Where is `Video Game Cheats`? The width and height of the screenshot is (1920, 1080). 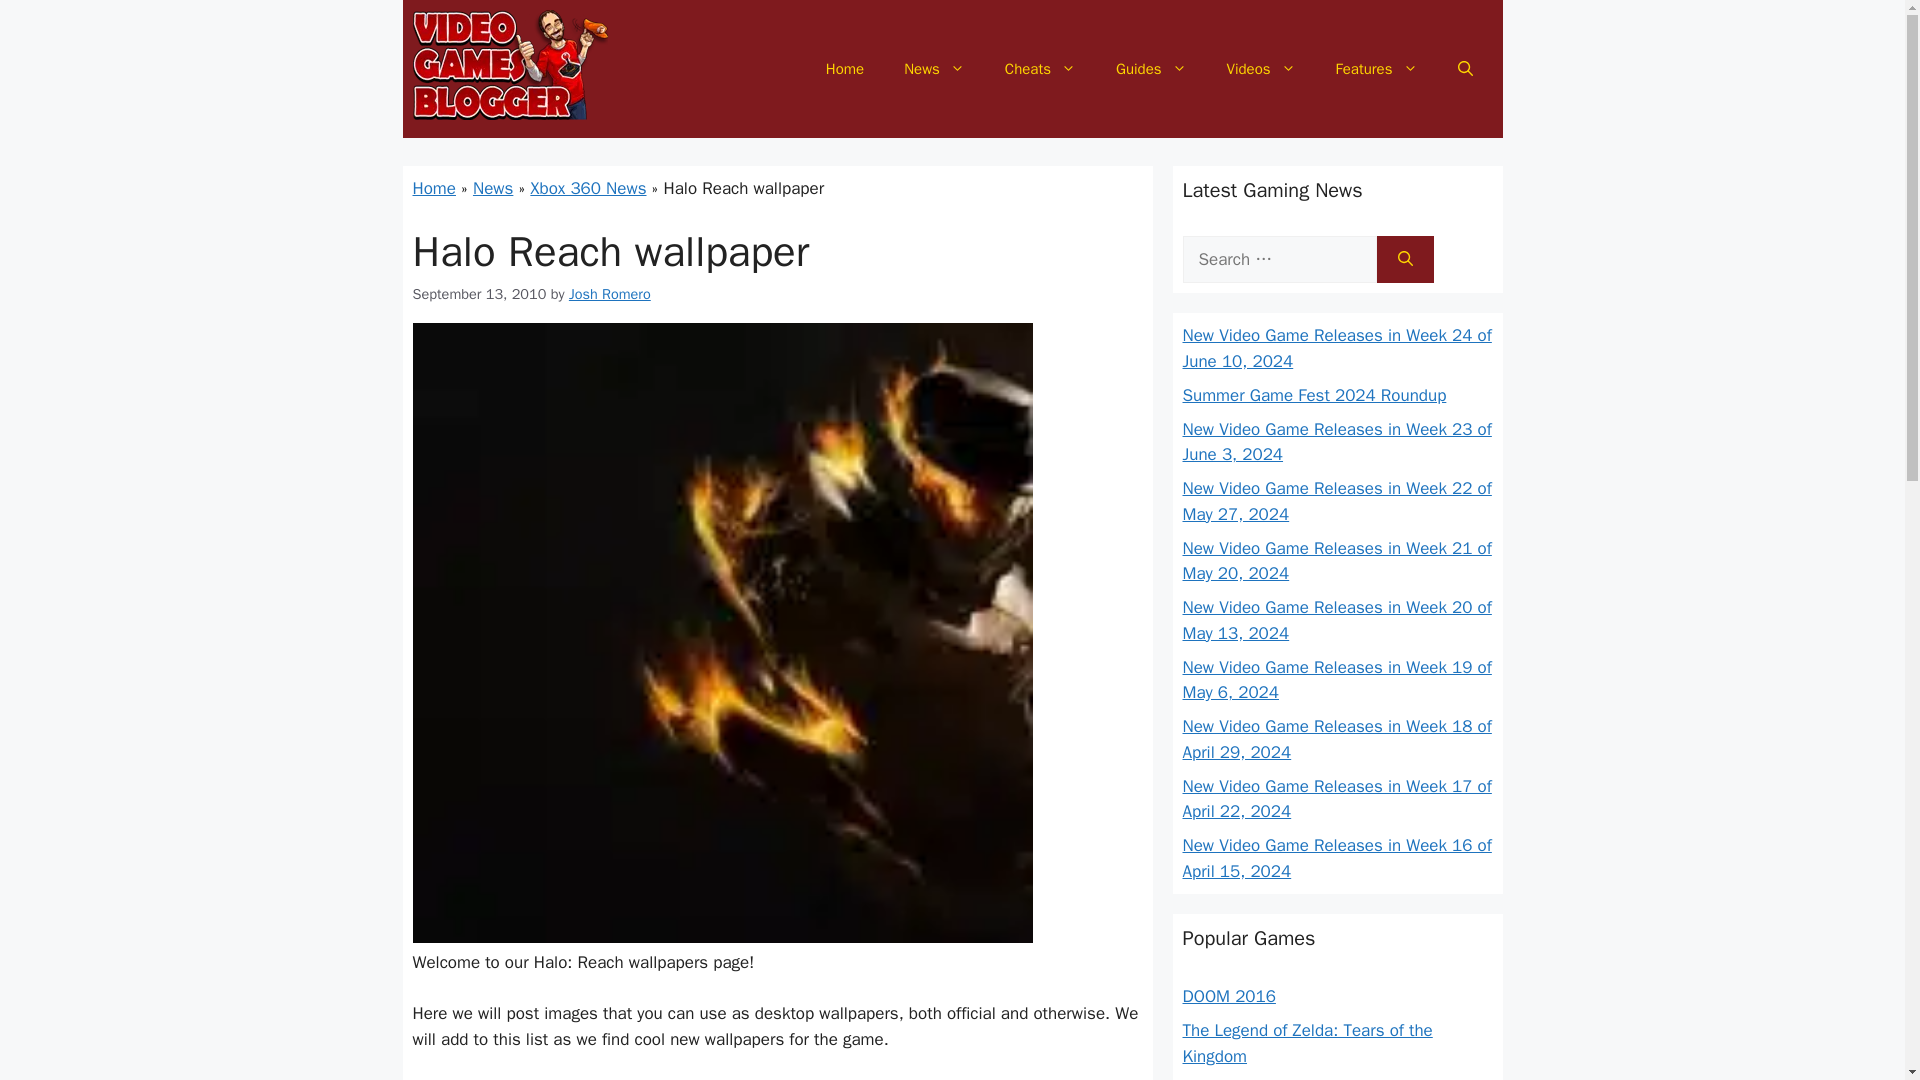
Video Game Cheats is located at coordinates (1040, 68).